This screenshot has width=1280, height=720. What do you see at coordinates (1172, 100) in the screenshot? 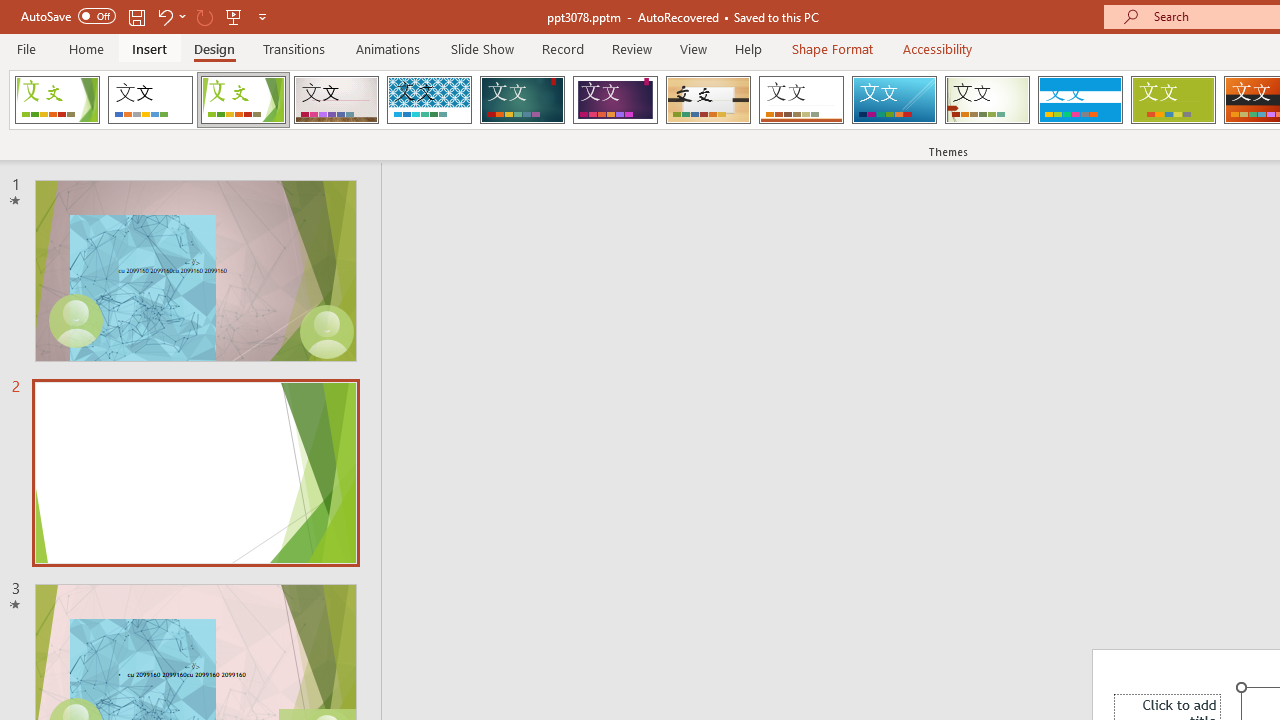
I see `Basis` at bounding box center [1172, 100].